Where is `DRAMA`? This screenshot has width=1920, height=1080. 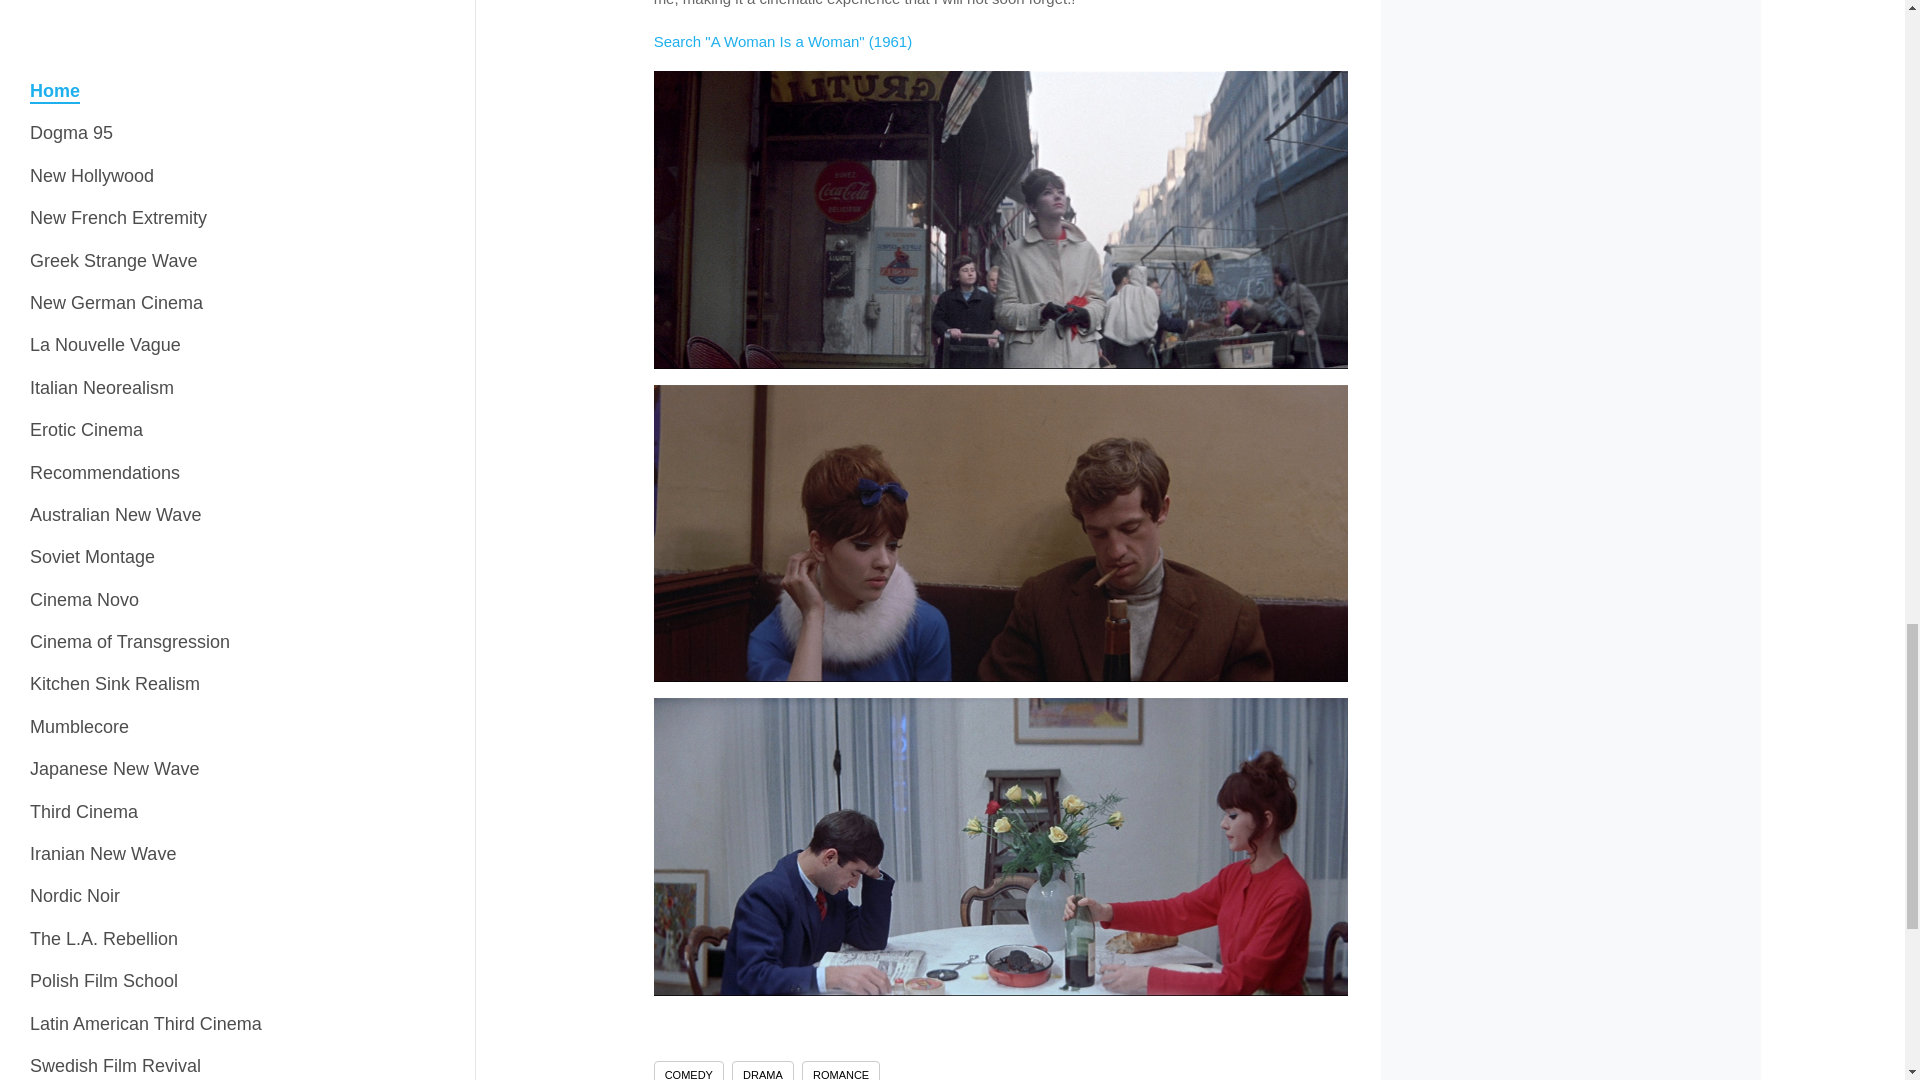
DRAMA is located at coordinates (762, 1070).